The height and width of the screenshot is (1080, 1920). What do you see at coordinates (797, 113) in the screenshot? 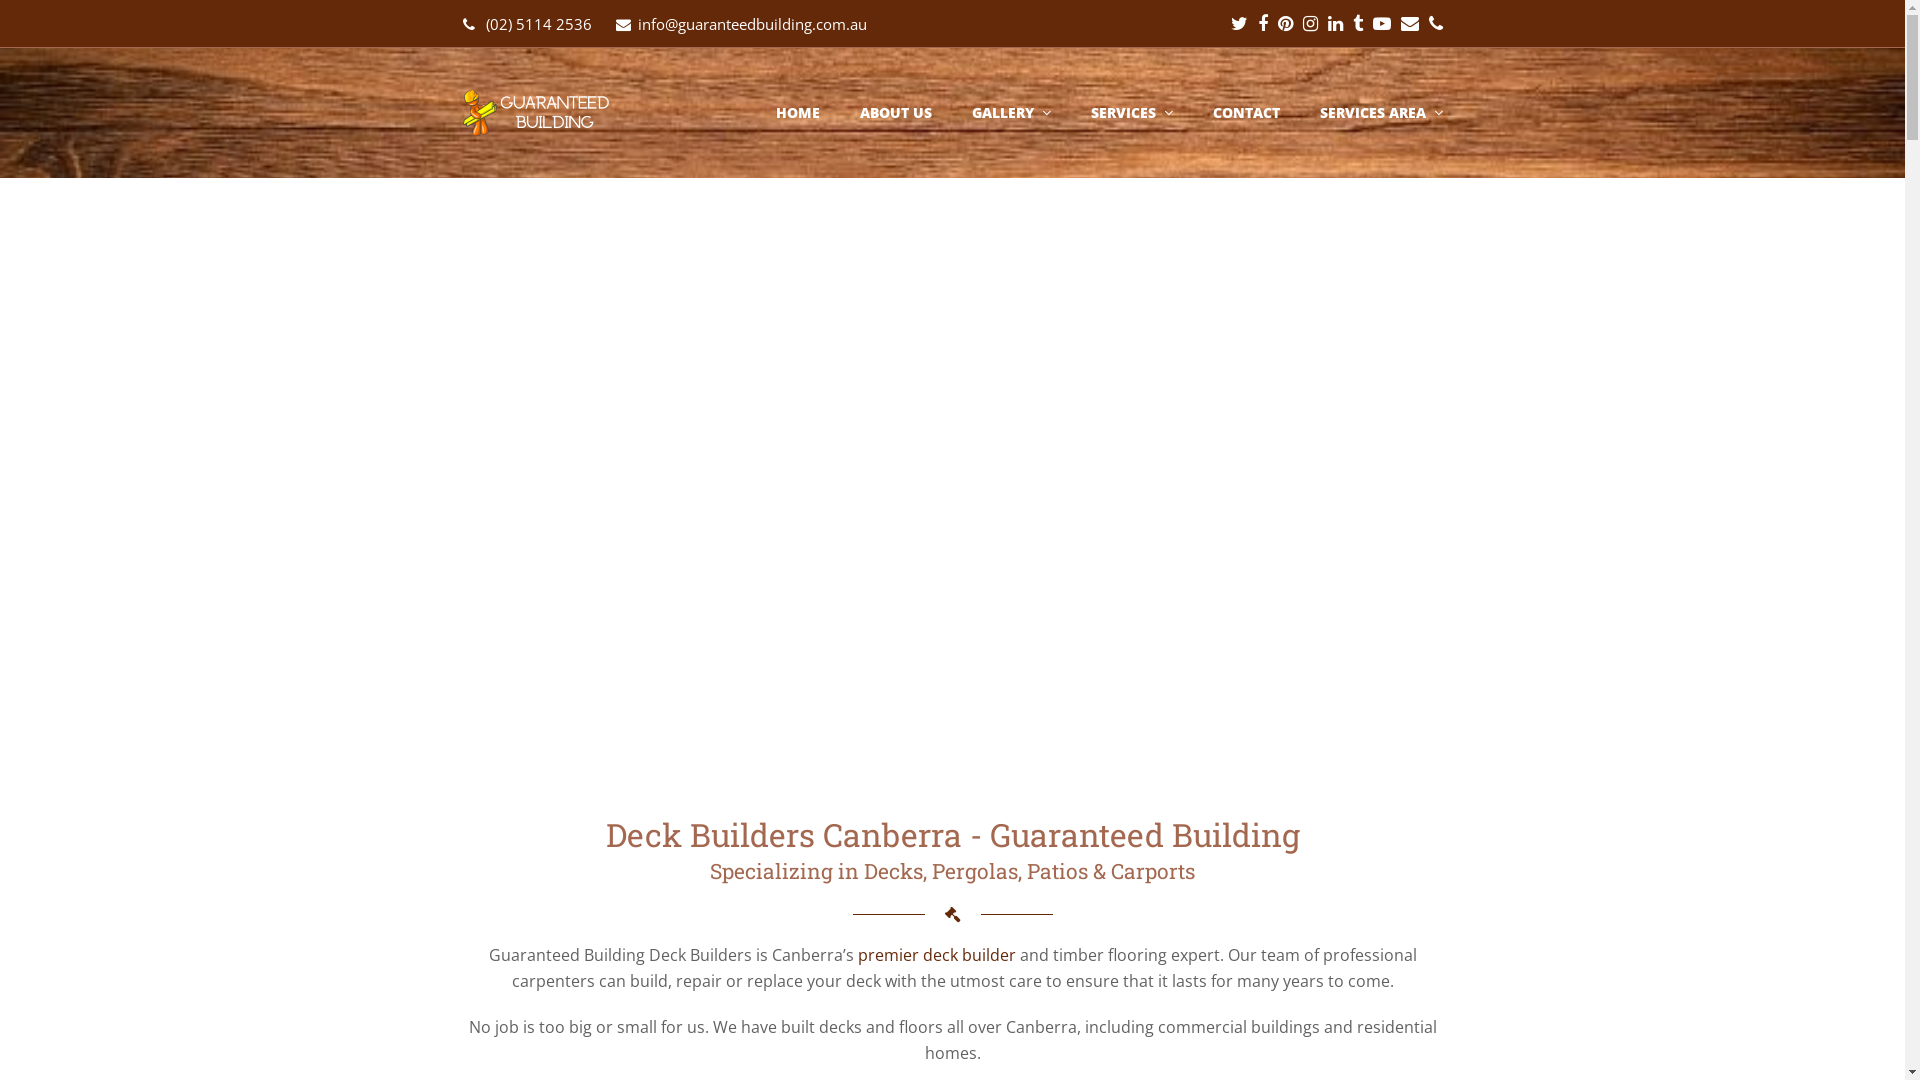
I see `HOME` at bounding box center [797, 113].